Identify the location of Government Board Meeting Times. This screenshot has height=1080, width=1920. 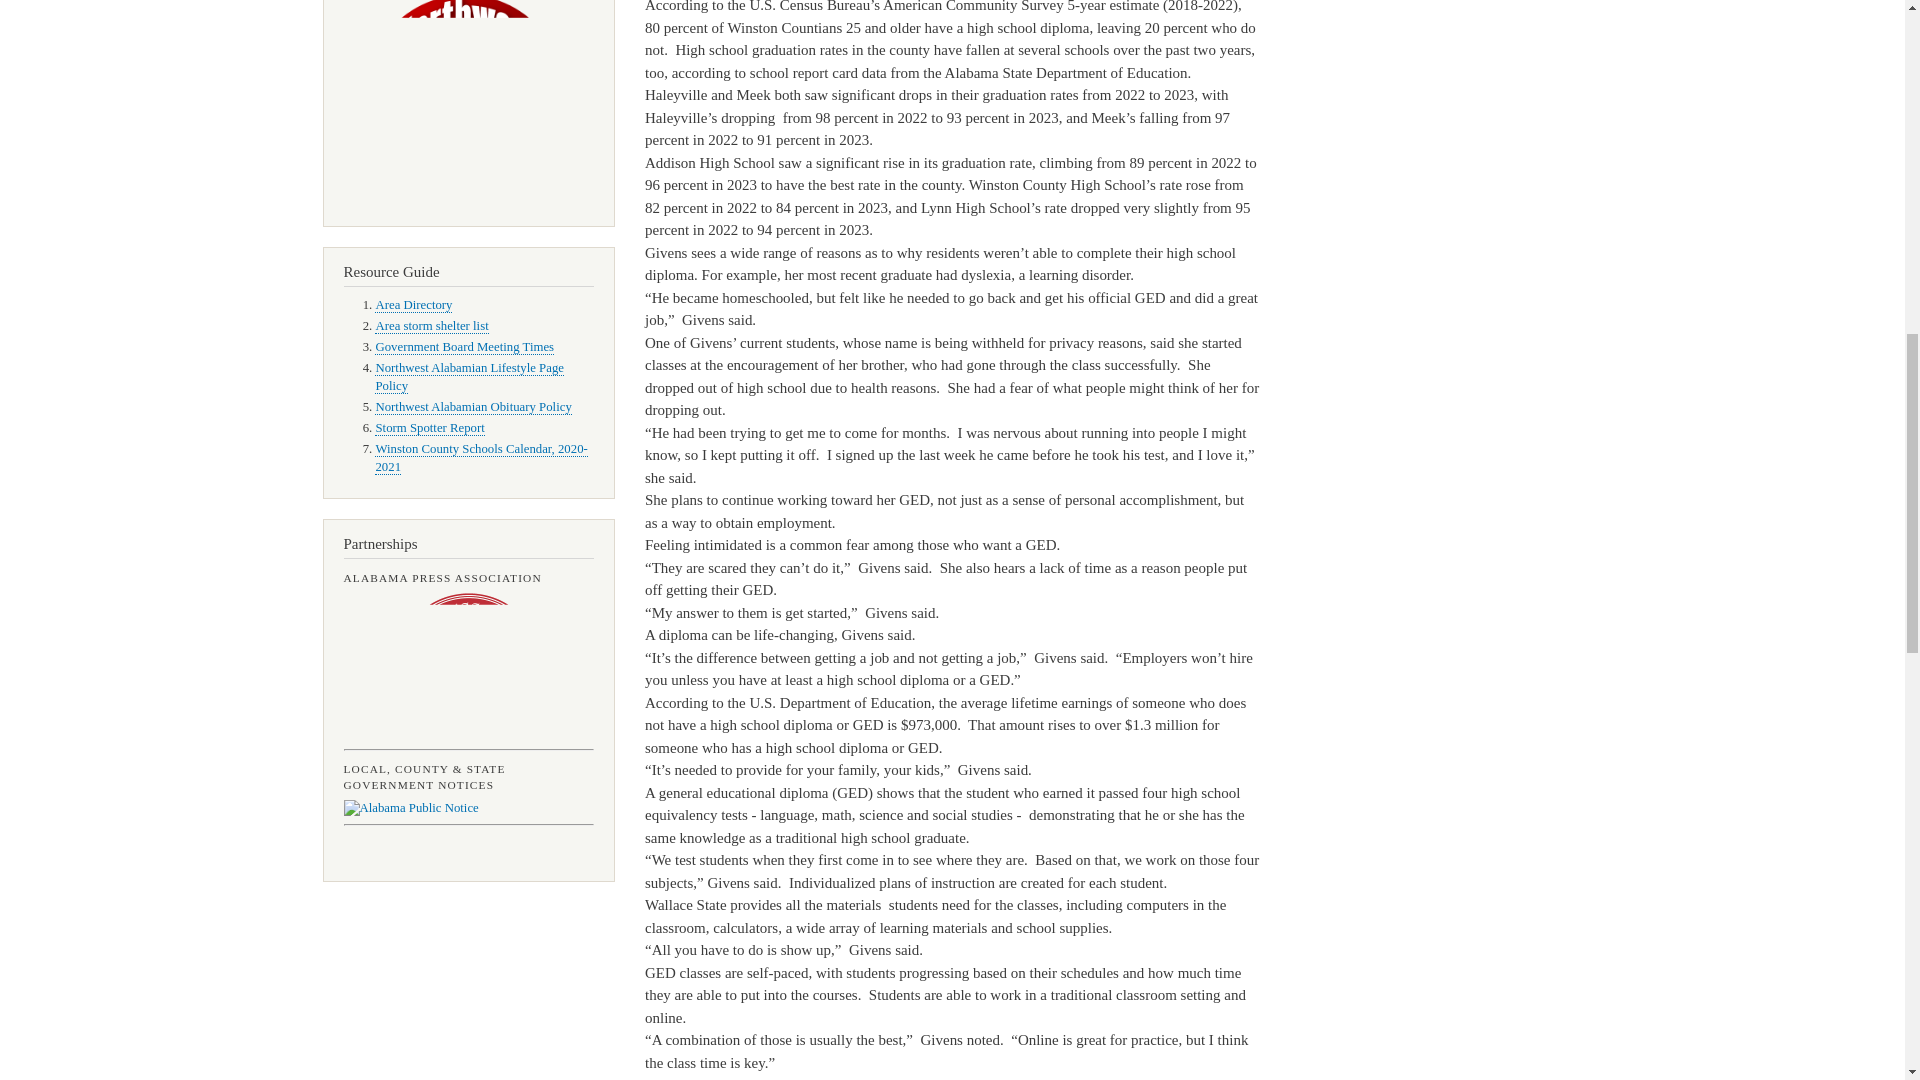
(464, 348).